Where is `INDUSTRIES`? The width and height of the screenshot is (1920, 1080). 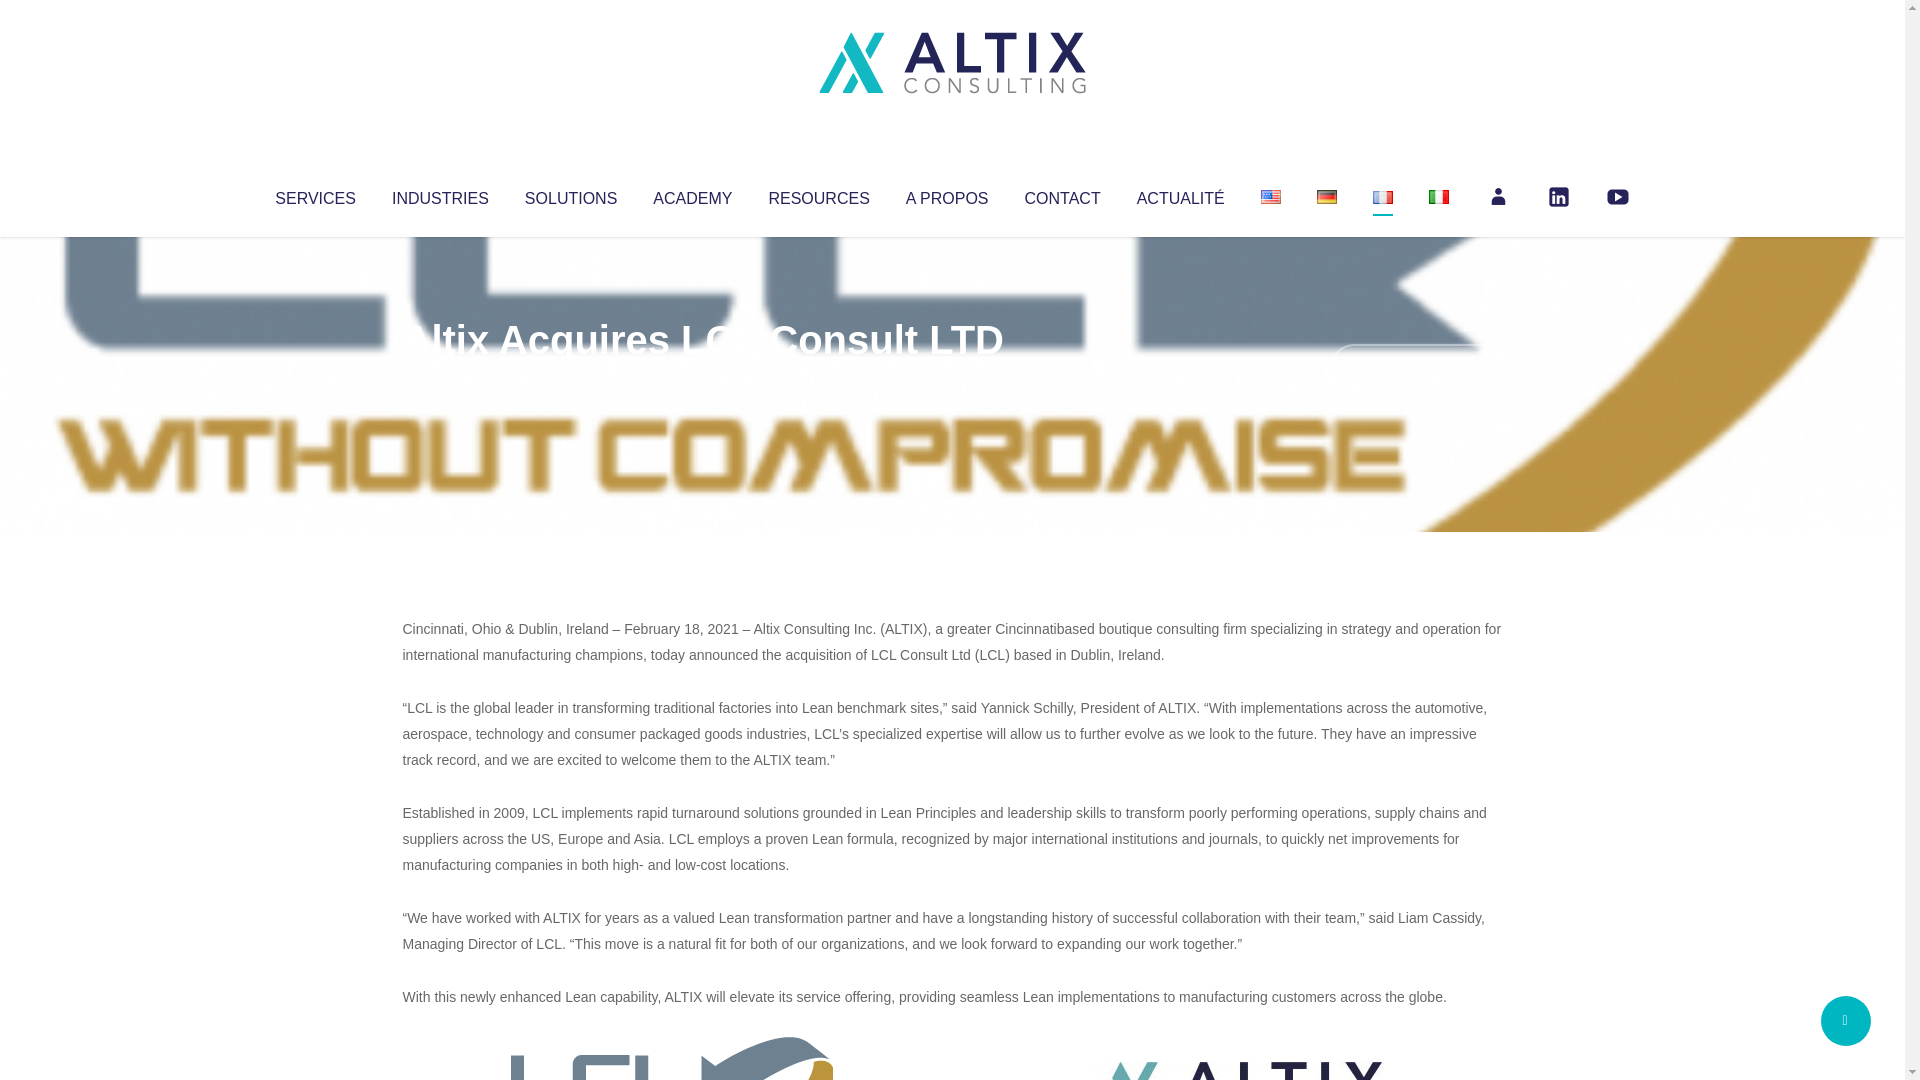
INDUSTRIES is located at coordinates (440, 194).